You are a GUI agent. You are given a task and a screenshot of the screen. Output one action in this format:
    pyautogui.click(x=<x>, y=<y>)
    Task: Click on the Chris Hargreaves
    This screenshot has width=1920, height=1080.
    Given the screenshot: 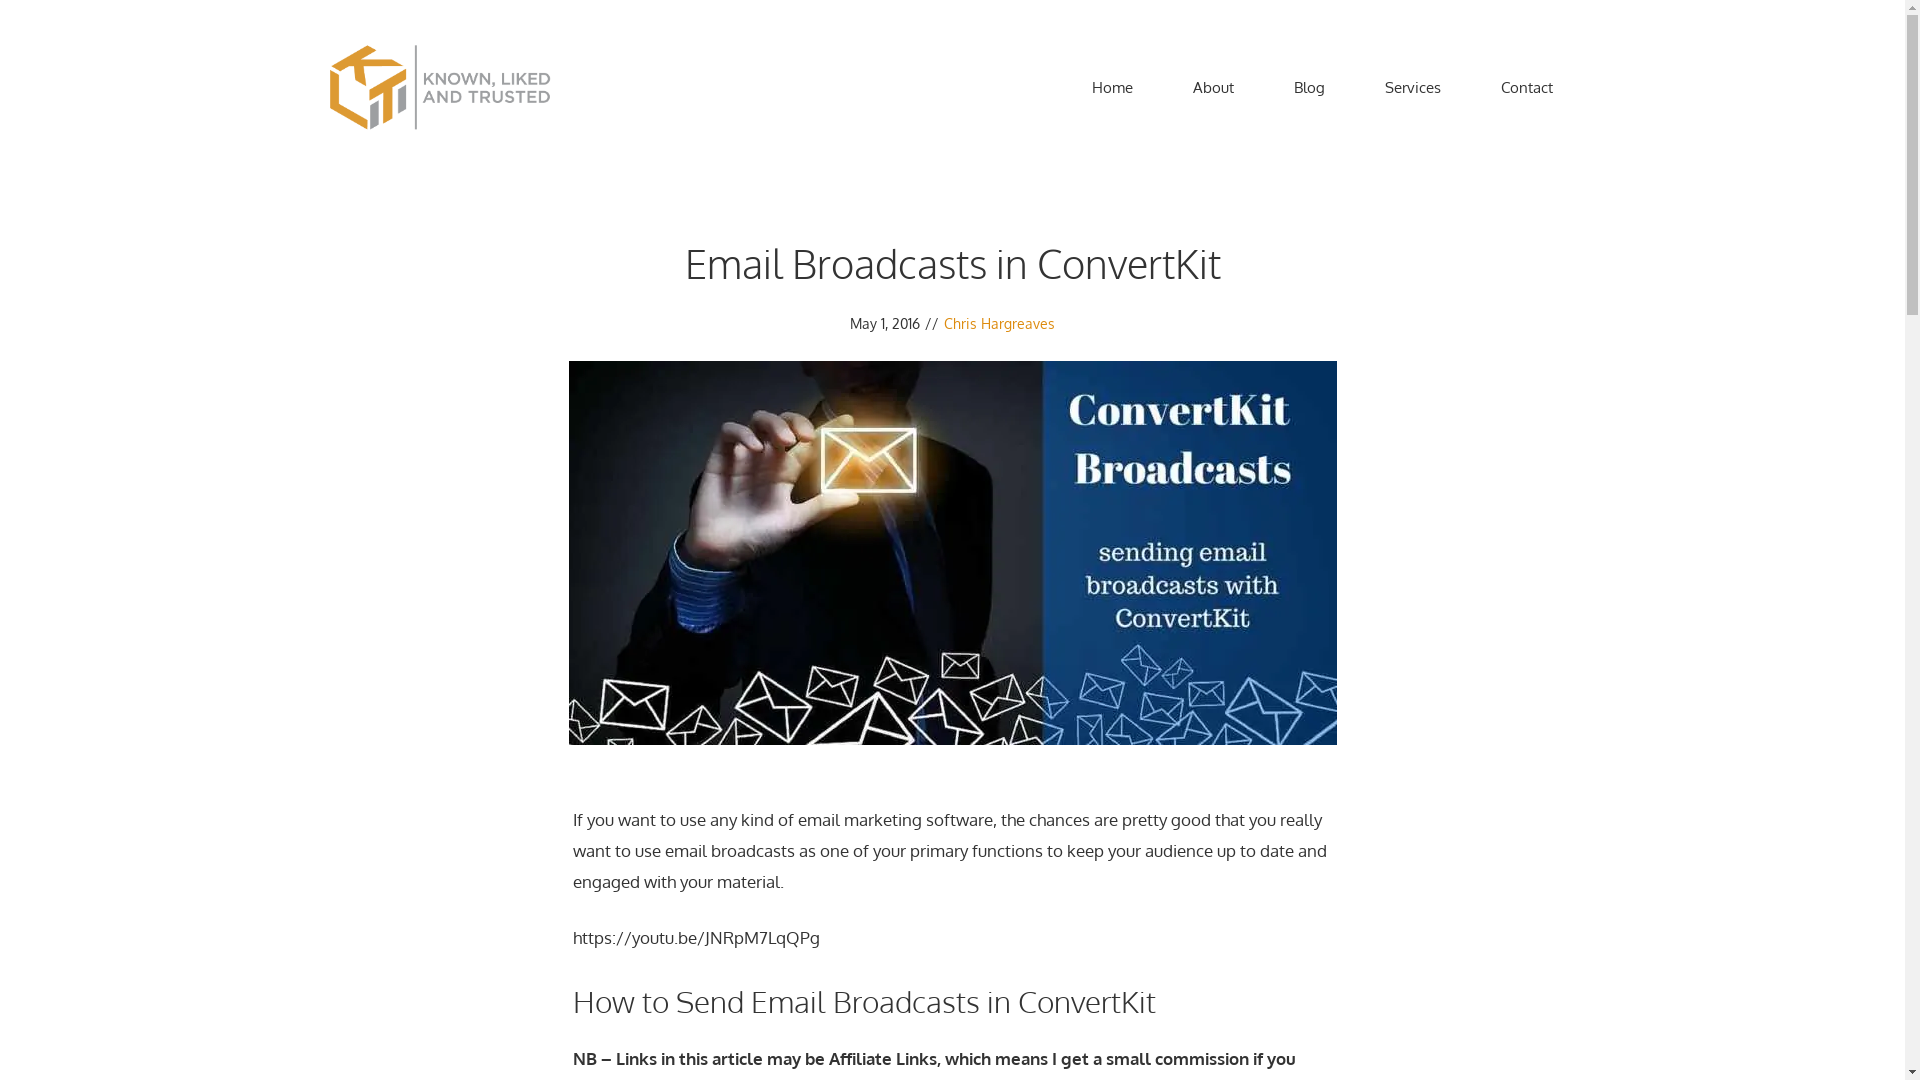 What is the action you would take?
    pyautogui.click(x=1000, y=324)
    